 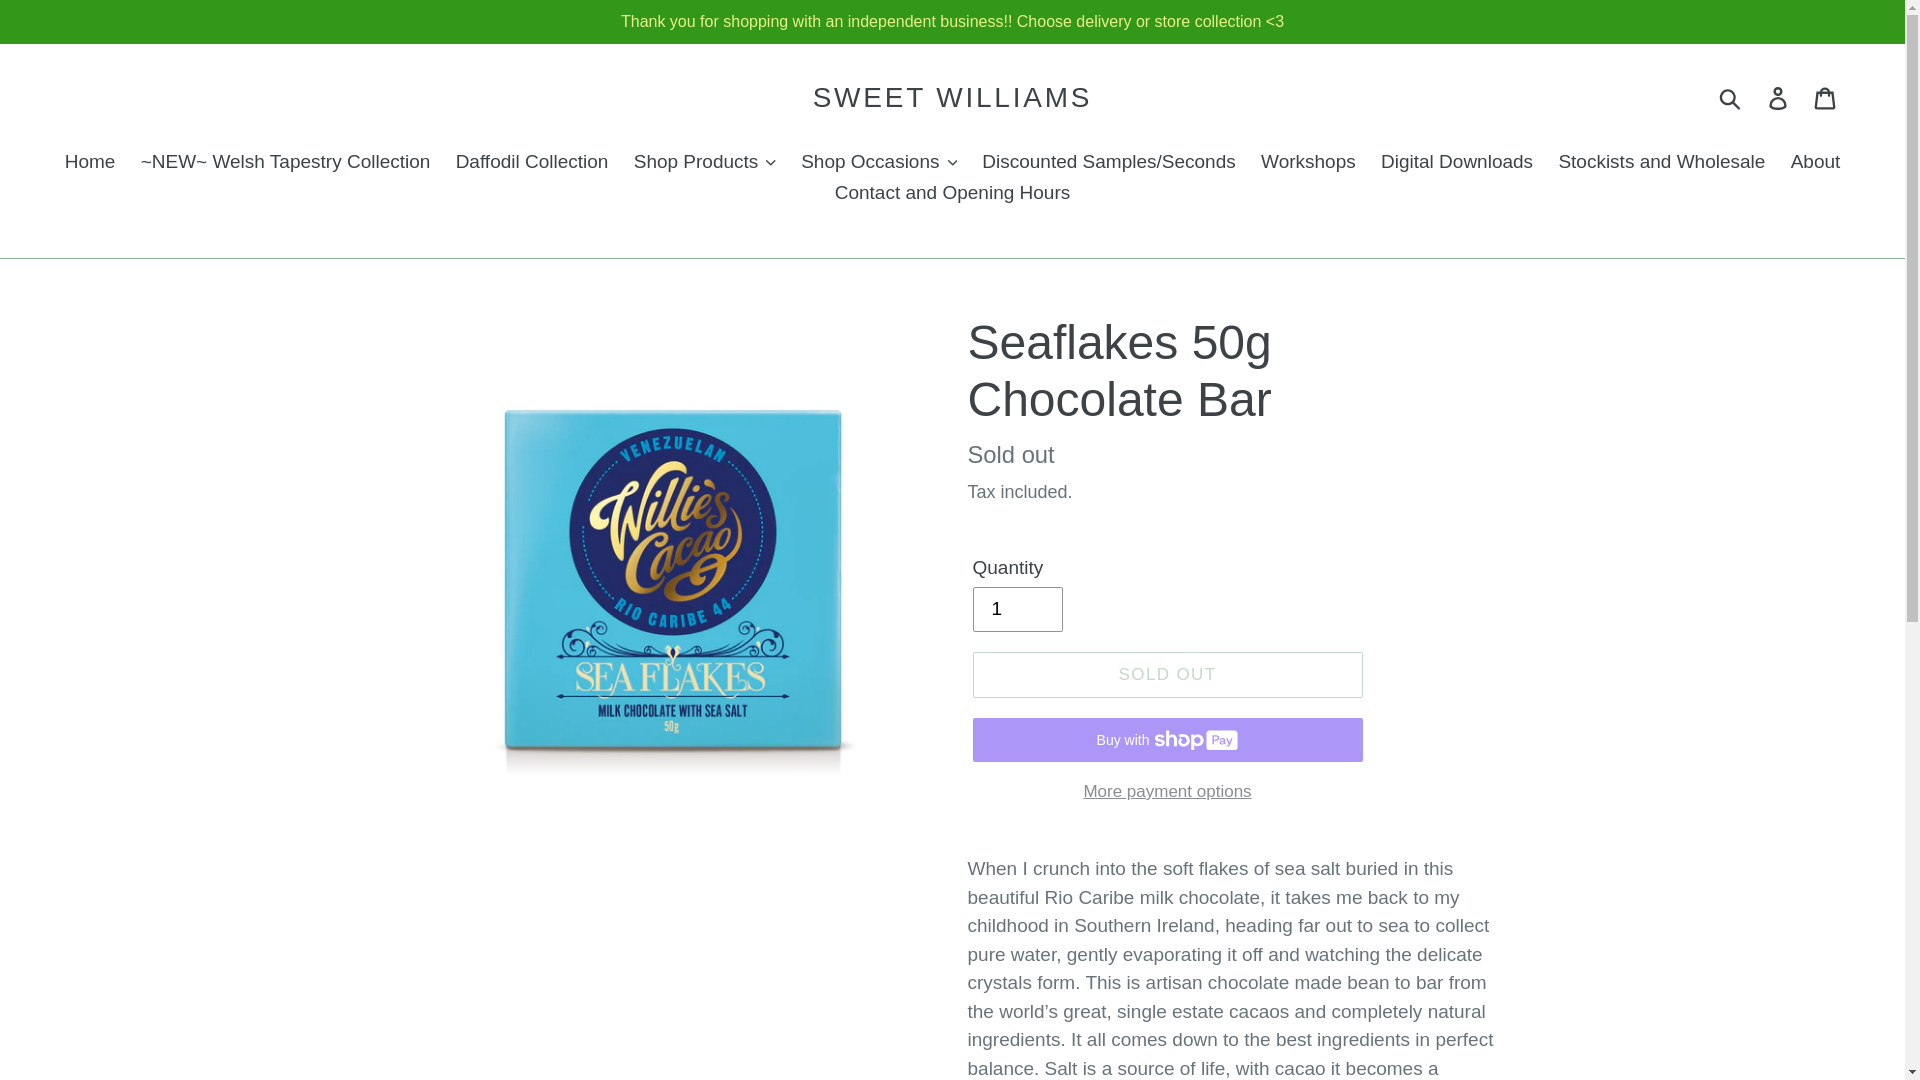 What do you see at coordinates (1731, 98) in the screenshot?
I see `Submit` at bounding box center [1731, 98].